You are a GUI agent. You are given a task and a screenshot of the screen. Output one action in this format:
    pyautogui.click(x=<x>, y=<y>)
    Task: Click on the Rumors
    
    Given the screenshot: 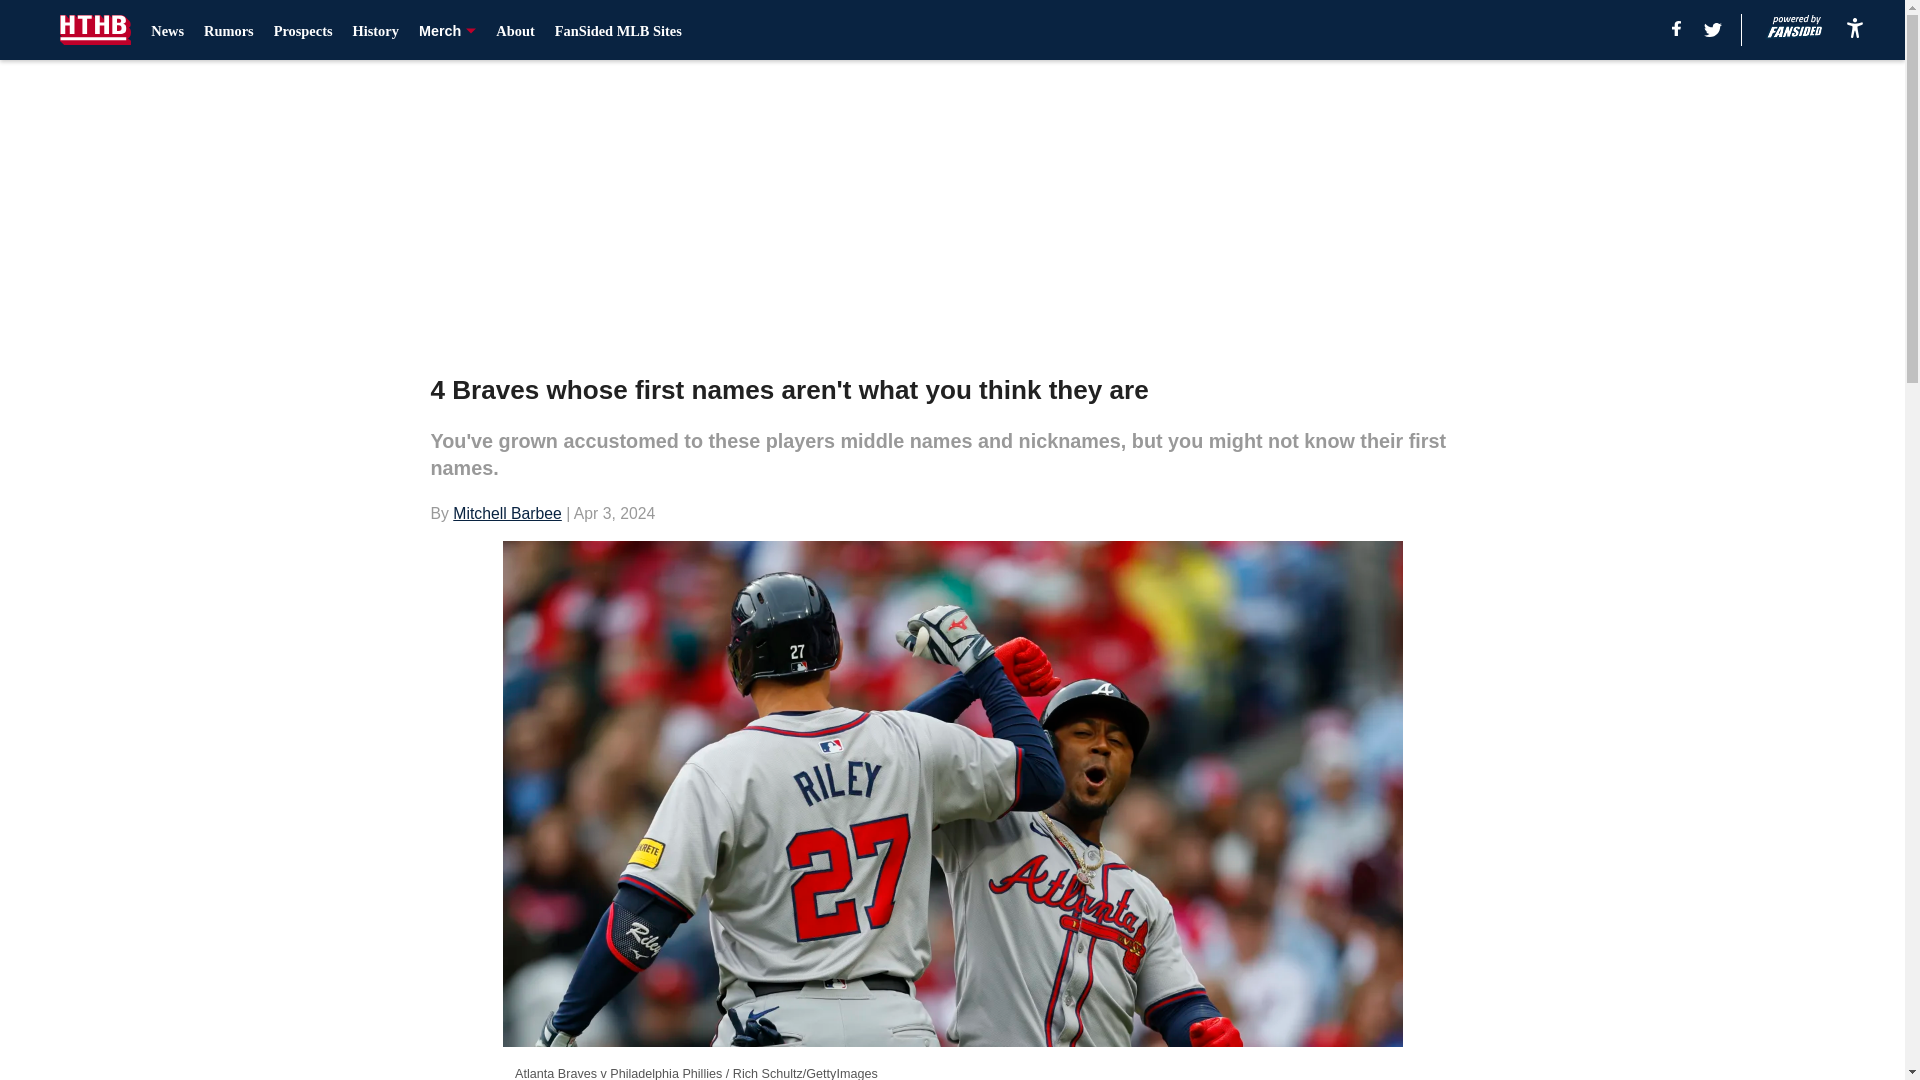 What is the action you would take?
    pyautogui.click(x=228, y=30)
    